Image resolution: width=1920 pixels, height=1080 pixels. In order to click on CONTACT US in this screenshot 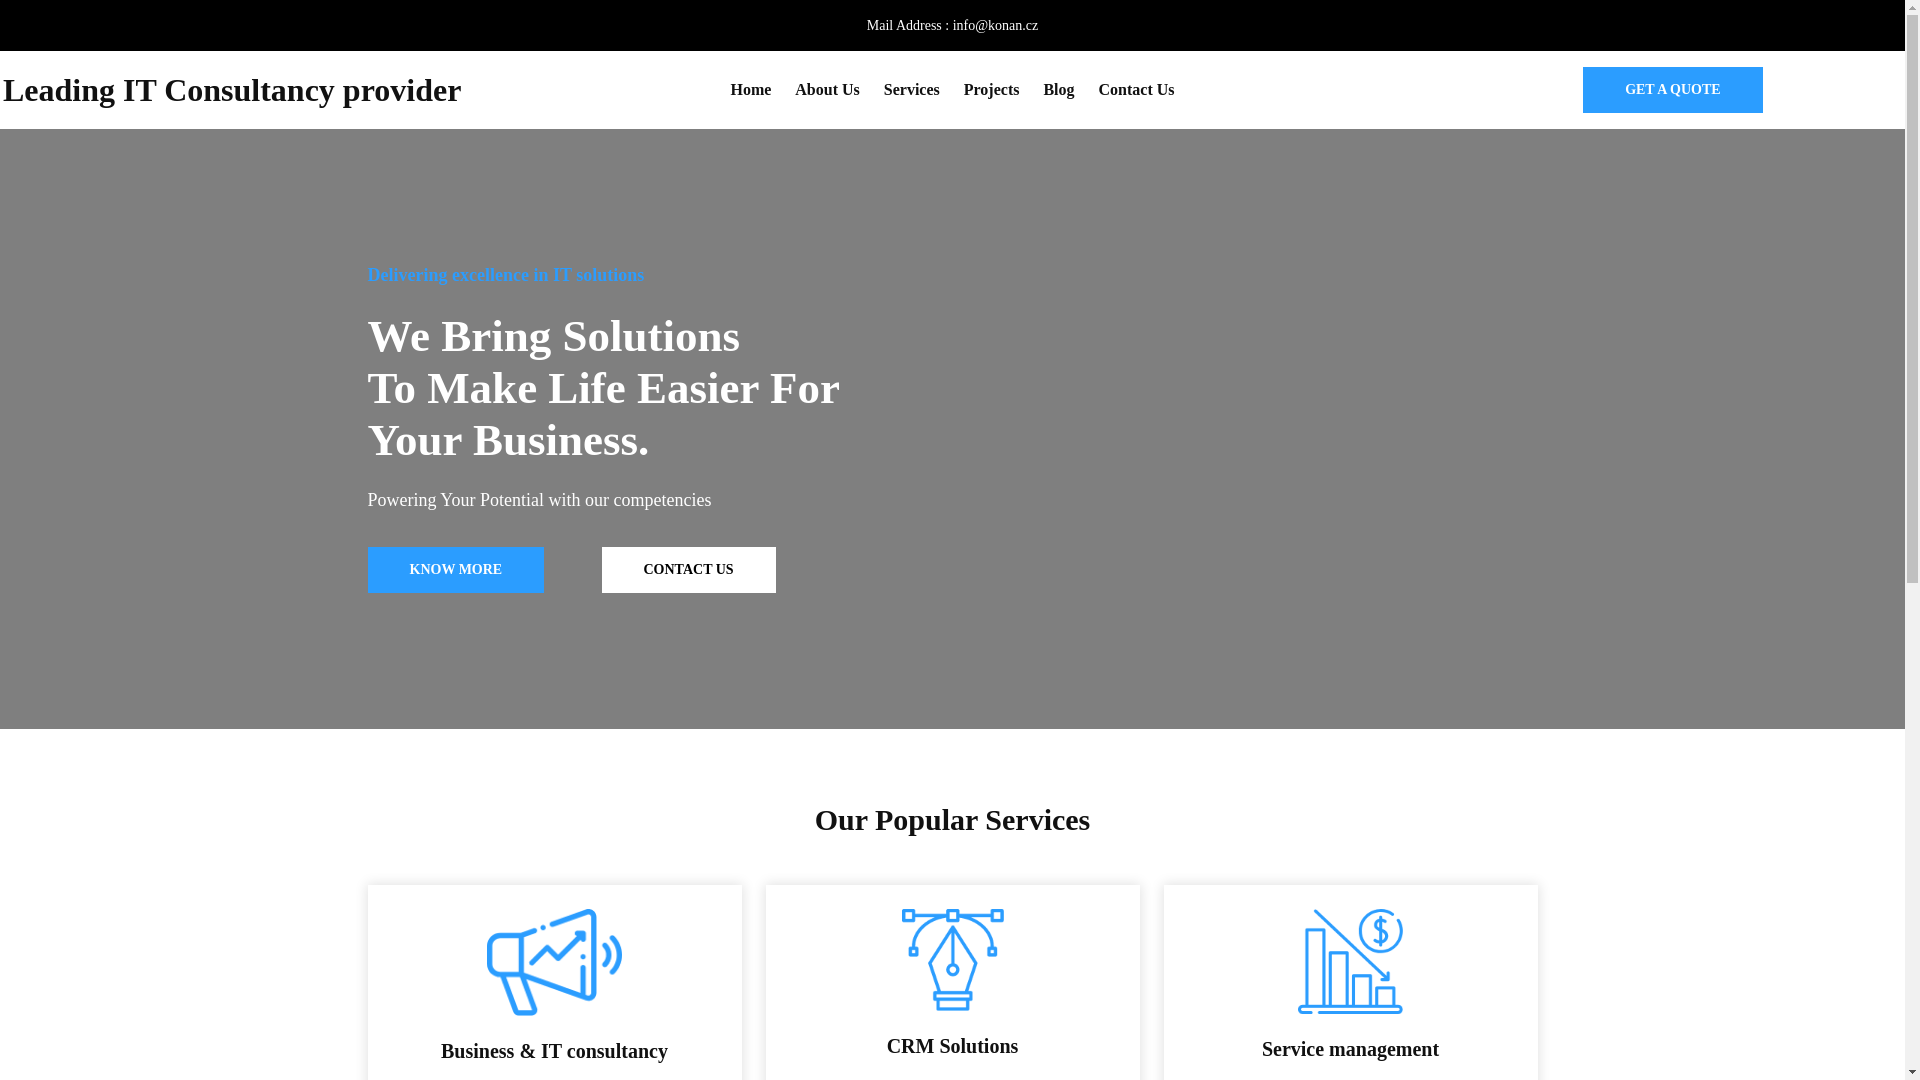, I will do `click(688, 569)`.